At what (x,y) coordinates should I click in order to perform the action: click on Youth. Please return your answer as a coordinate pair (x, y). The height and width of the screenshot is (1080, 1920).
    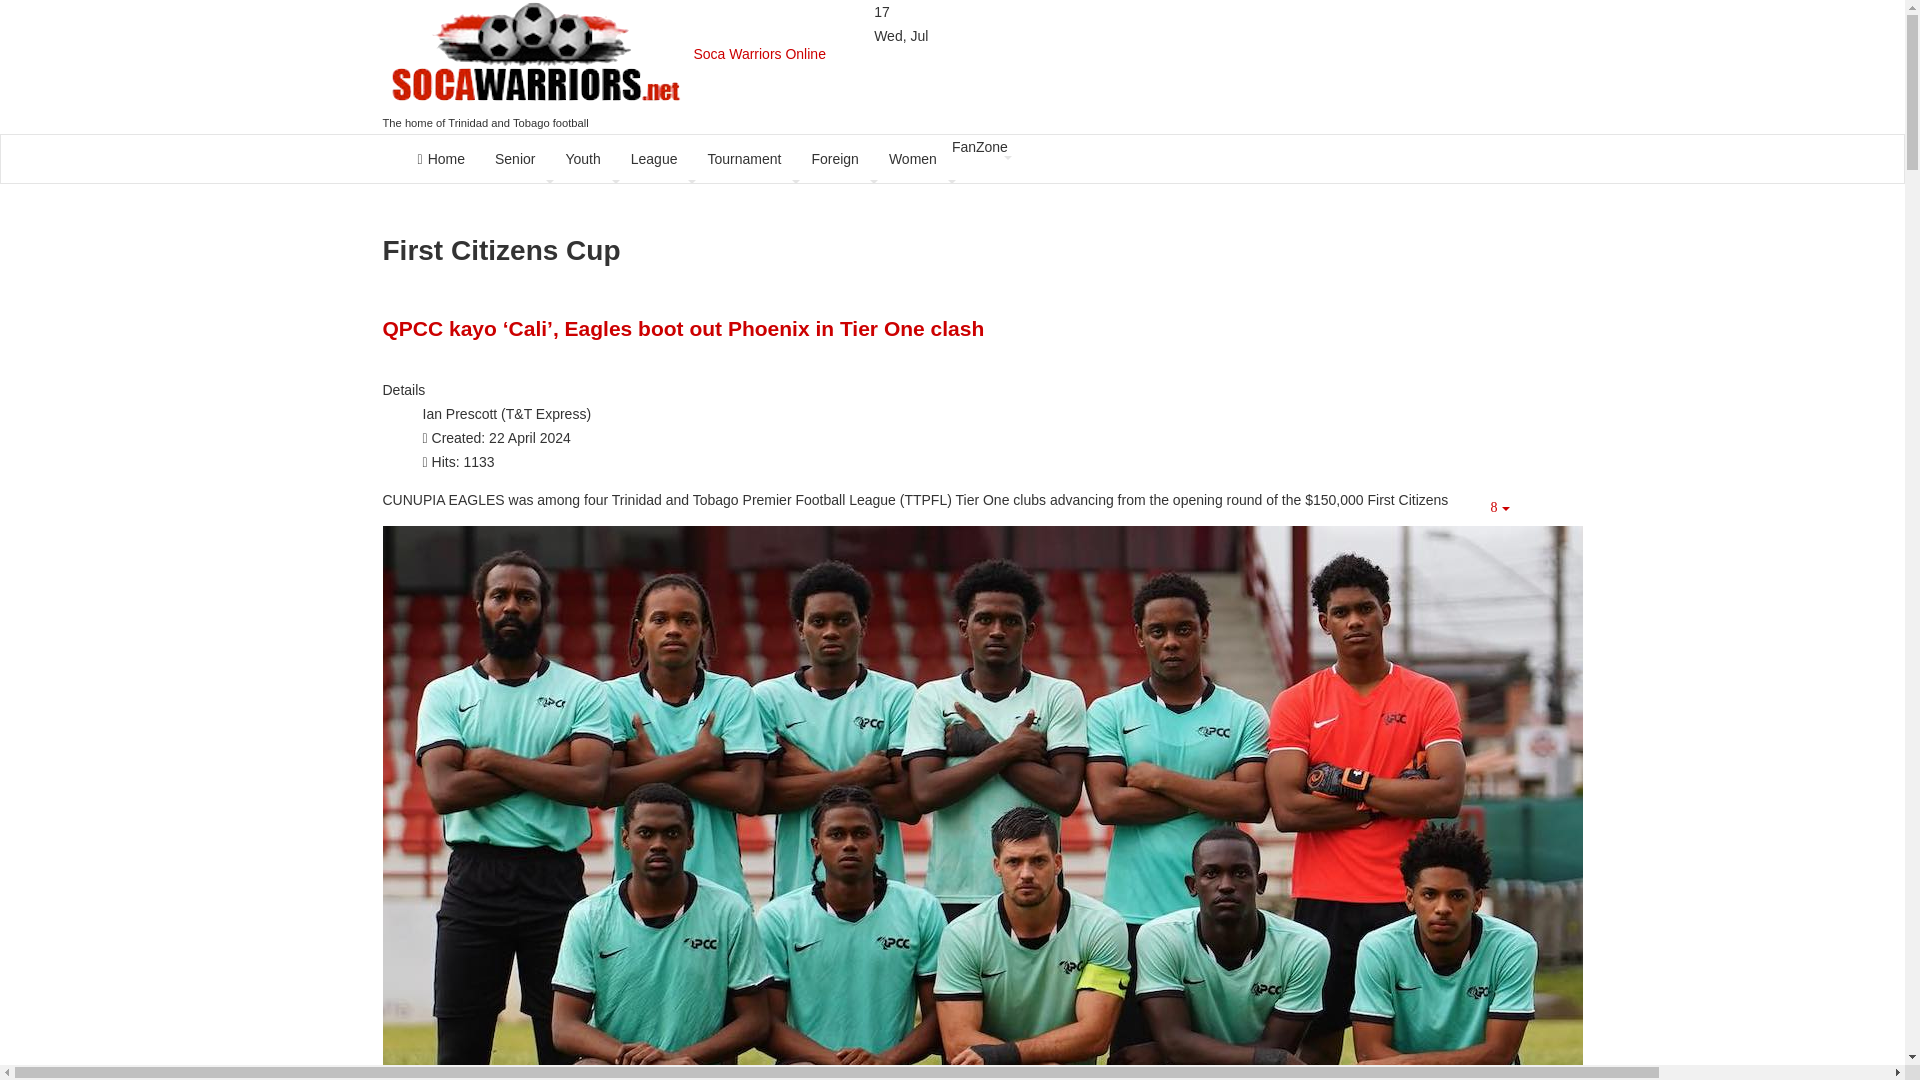
    Looking at the image, I should click on (582, 158).